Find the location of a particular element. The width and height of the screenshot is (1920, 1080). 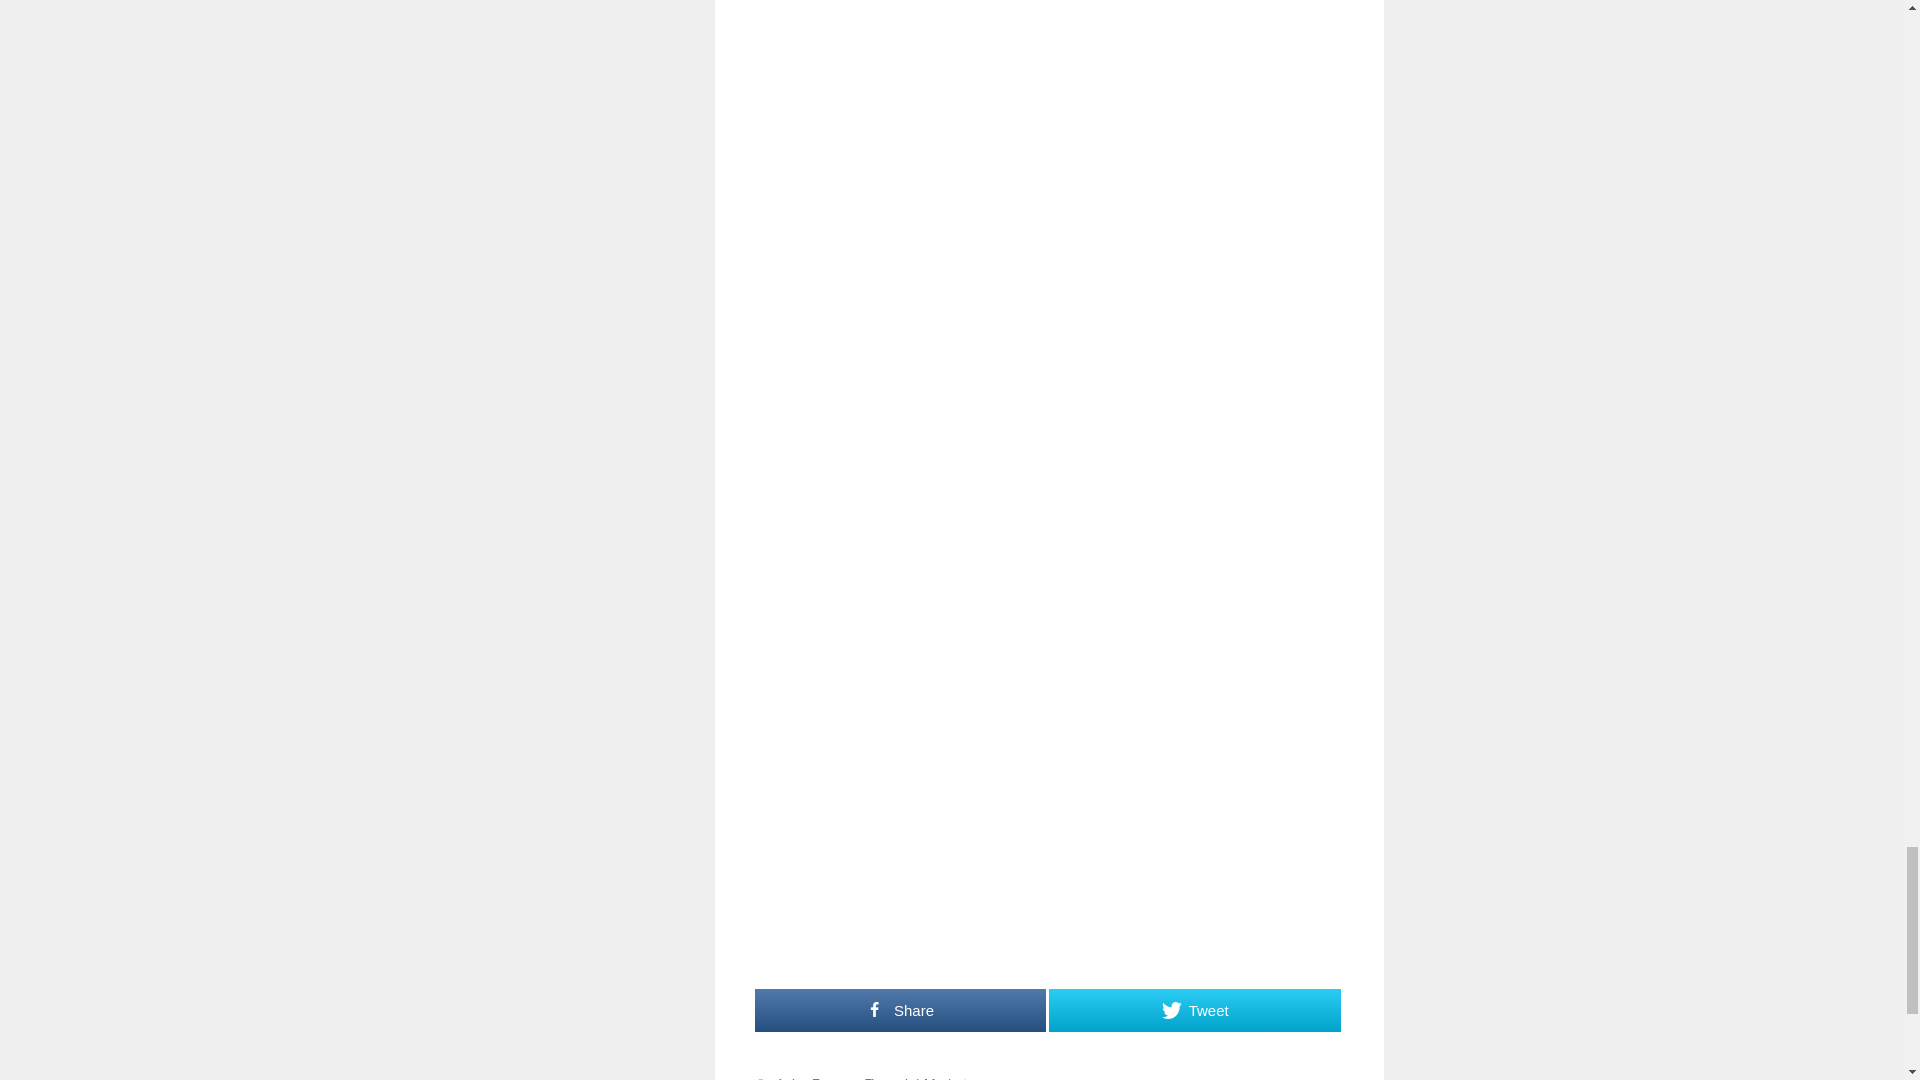

Asia is located at coordinates (788, 1077).